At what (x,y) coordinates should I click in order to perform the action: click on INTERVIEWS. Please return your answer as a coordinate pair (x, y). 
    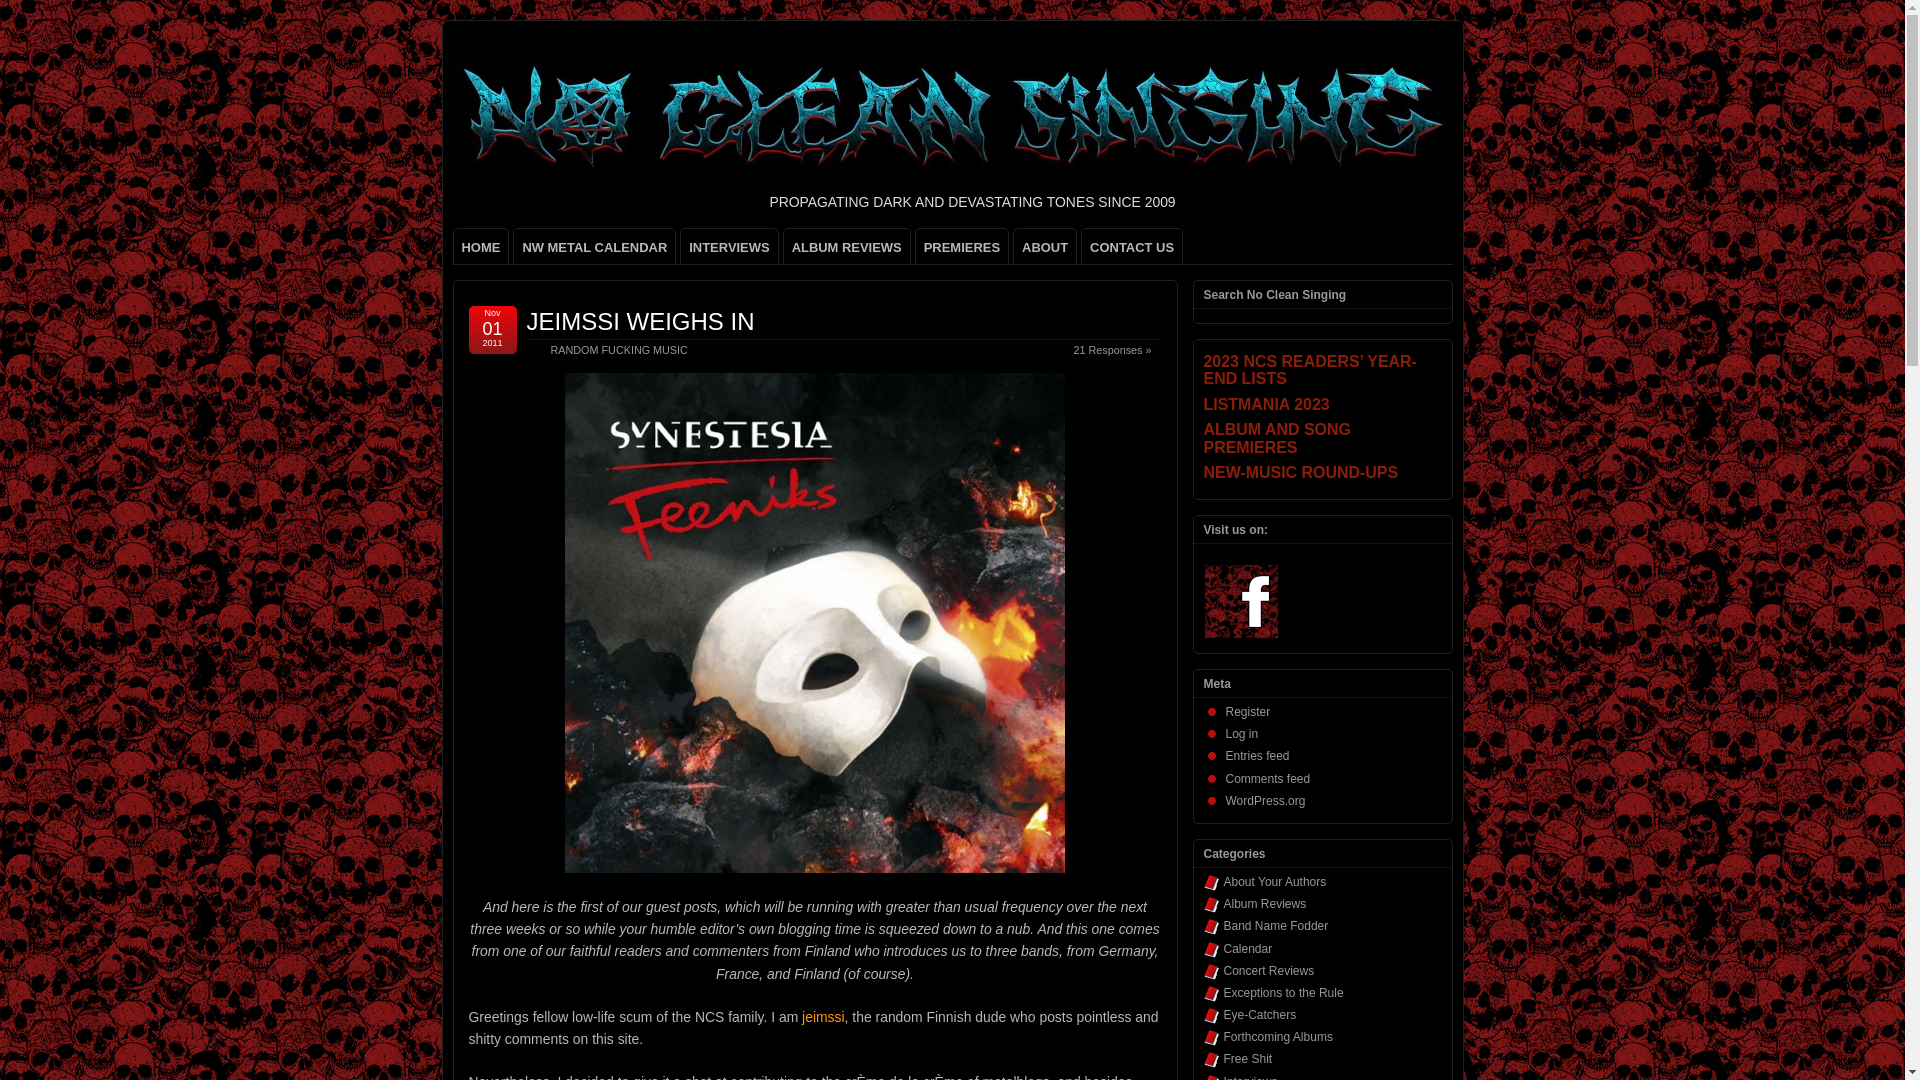
    Looking at the image, I should click on (729, 246).